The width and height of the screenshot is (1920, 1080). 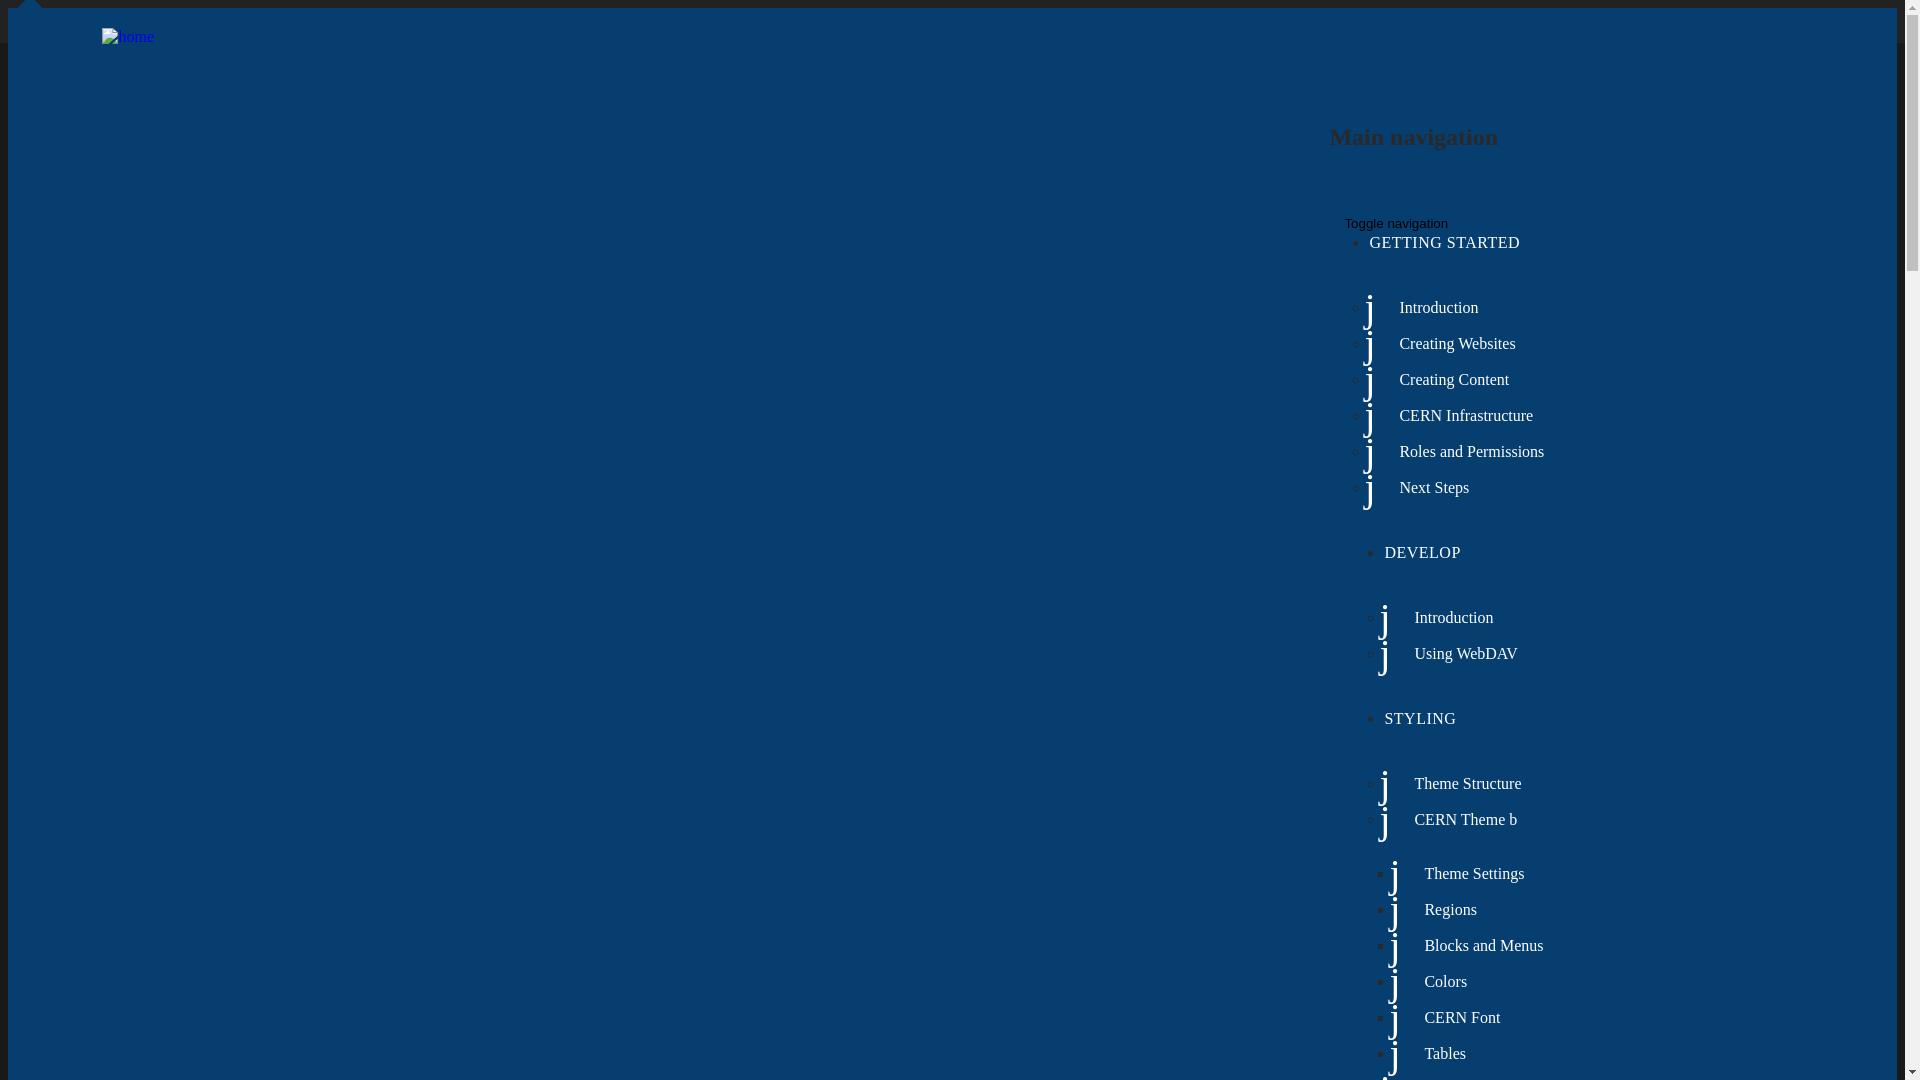 I want to click on Home, so click(x=128, y=37).